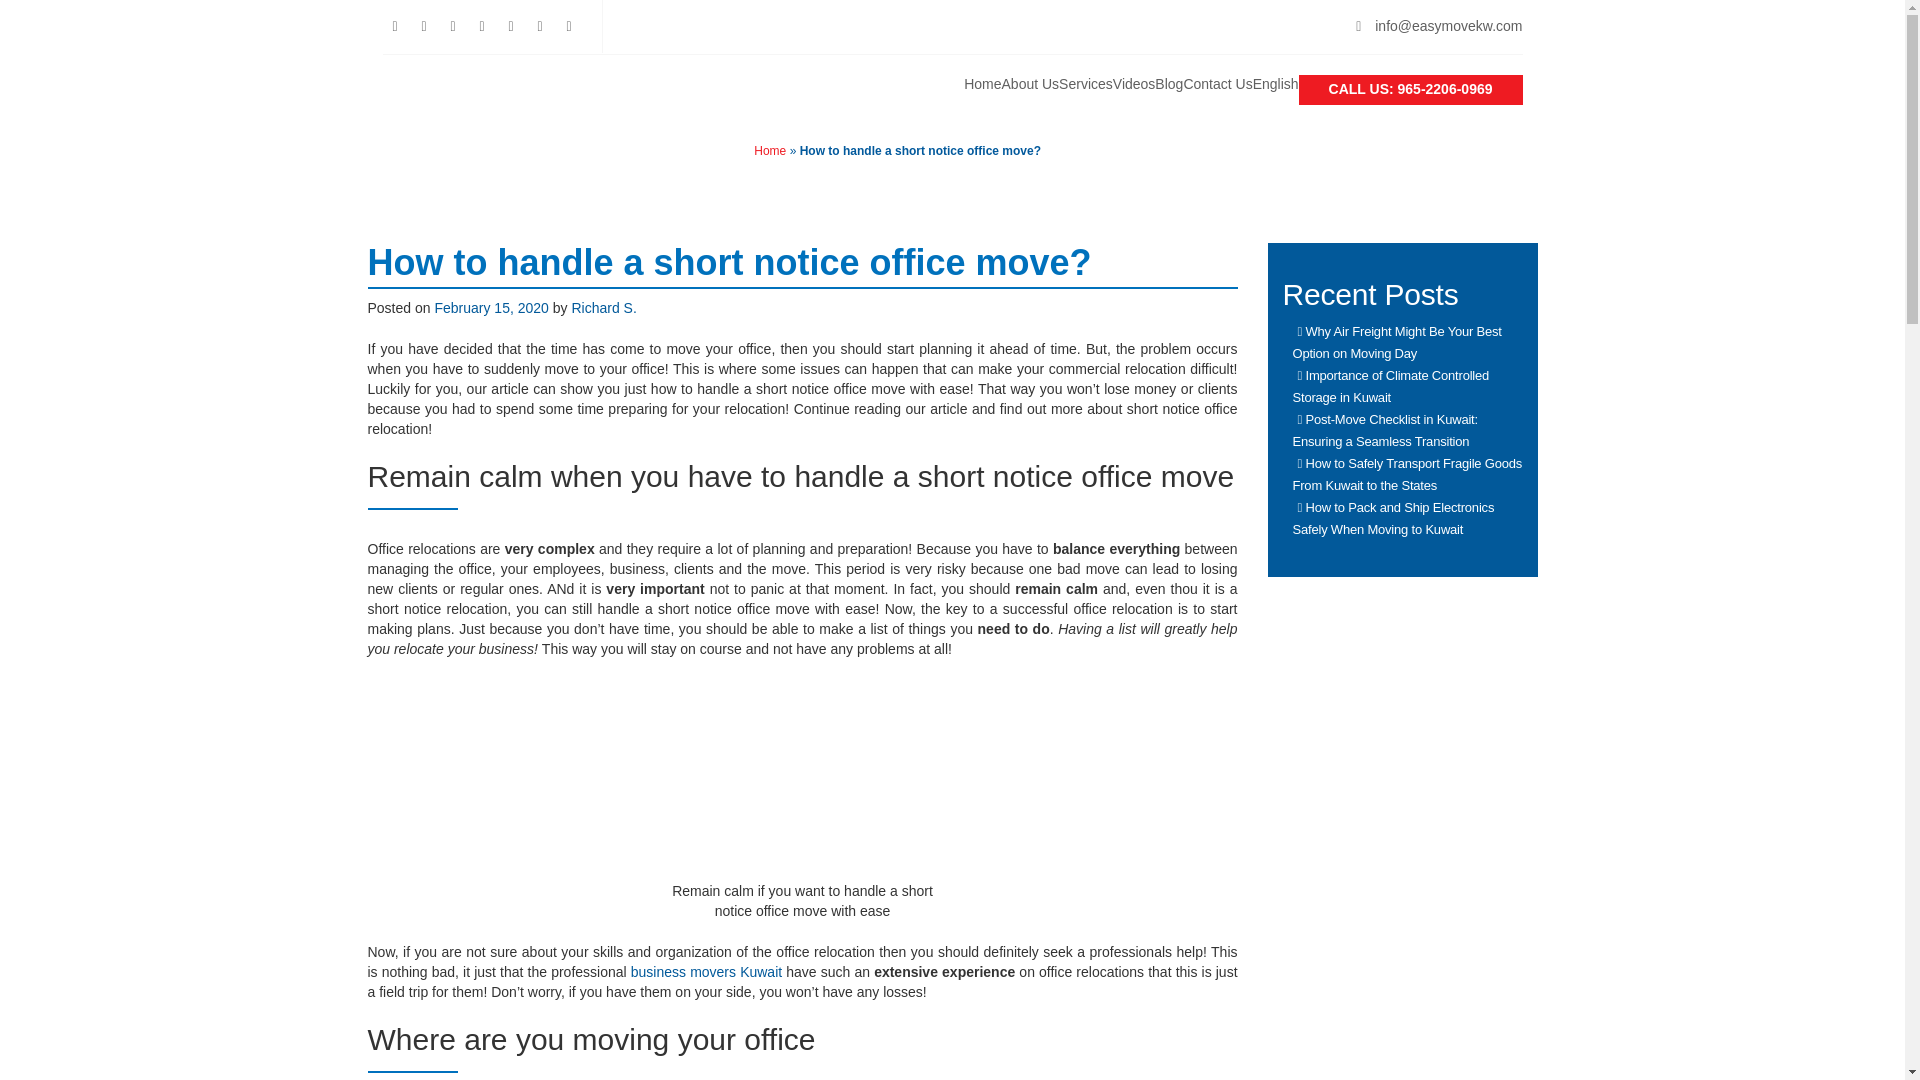  Describe the element at coordinates (706, 972) in the screenshot. I see `business movers Kuwait` at that location.